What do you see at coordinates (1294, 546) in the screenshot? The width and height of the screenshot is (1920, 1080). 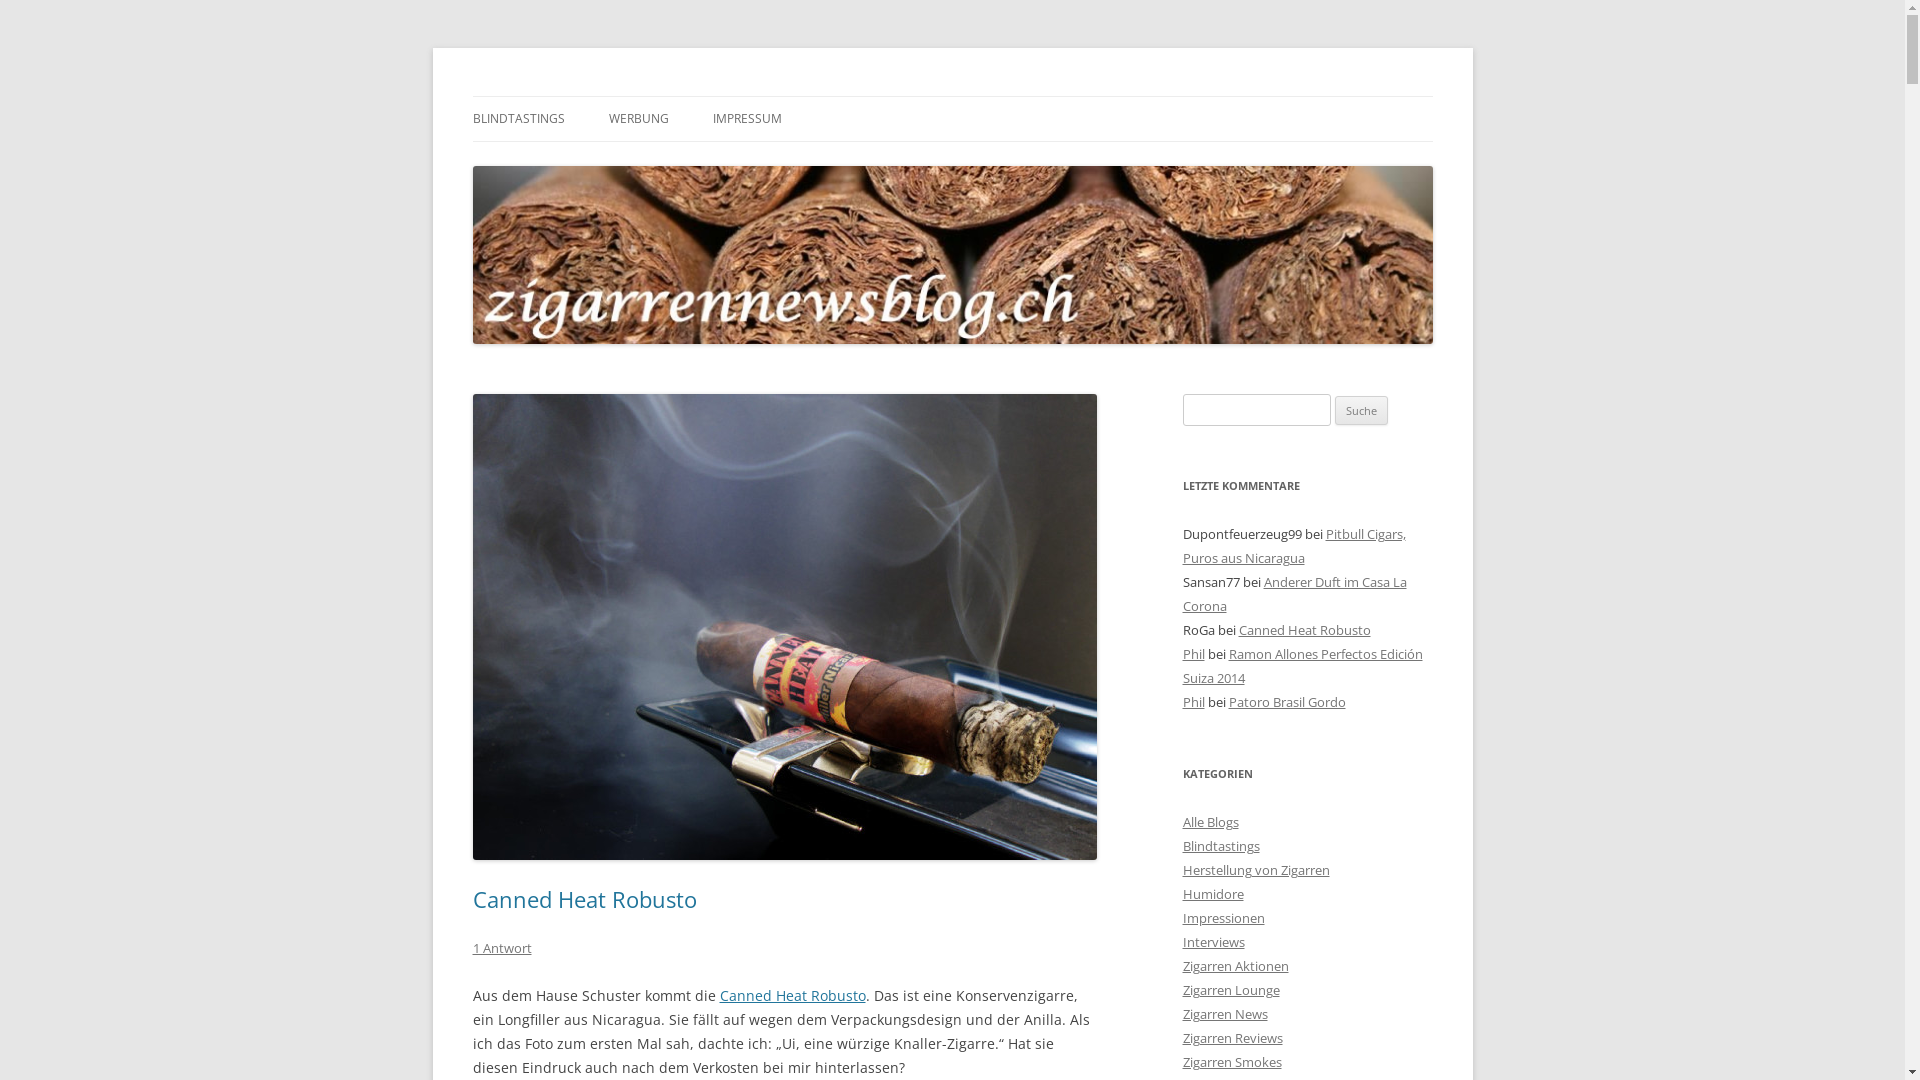 I see `Pitbull Cigars, Puros aus Nicaragua` at bounding box center [1294, 546].